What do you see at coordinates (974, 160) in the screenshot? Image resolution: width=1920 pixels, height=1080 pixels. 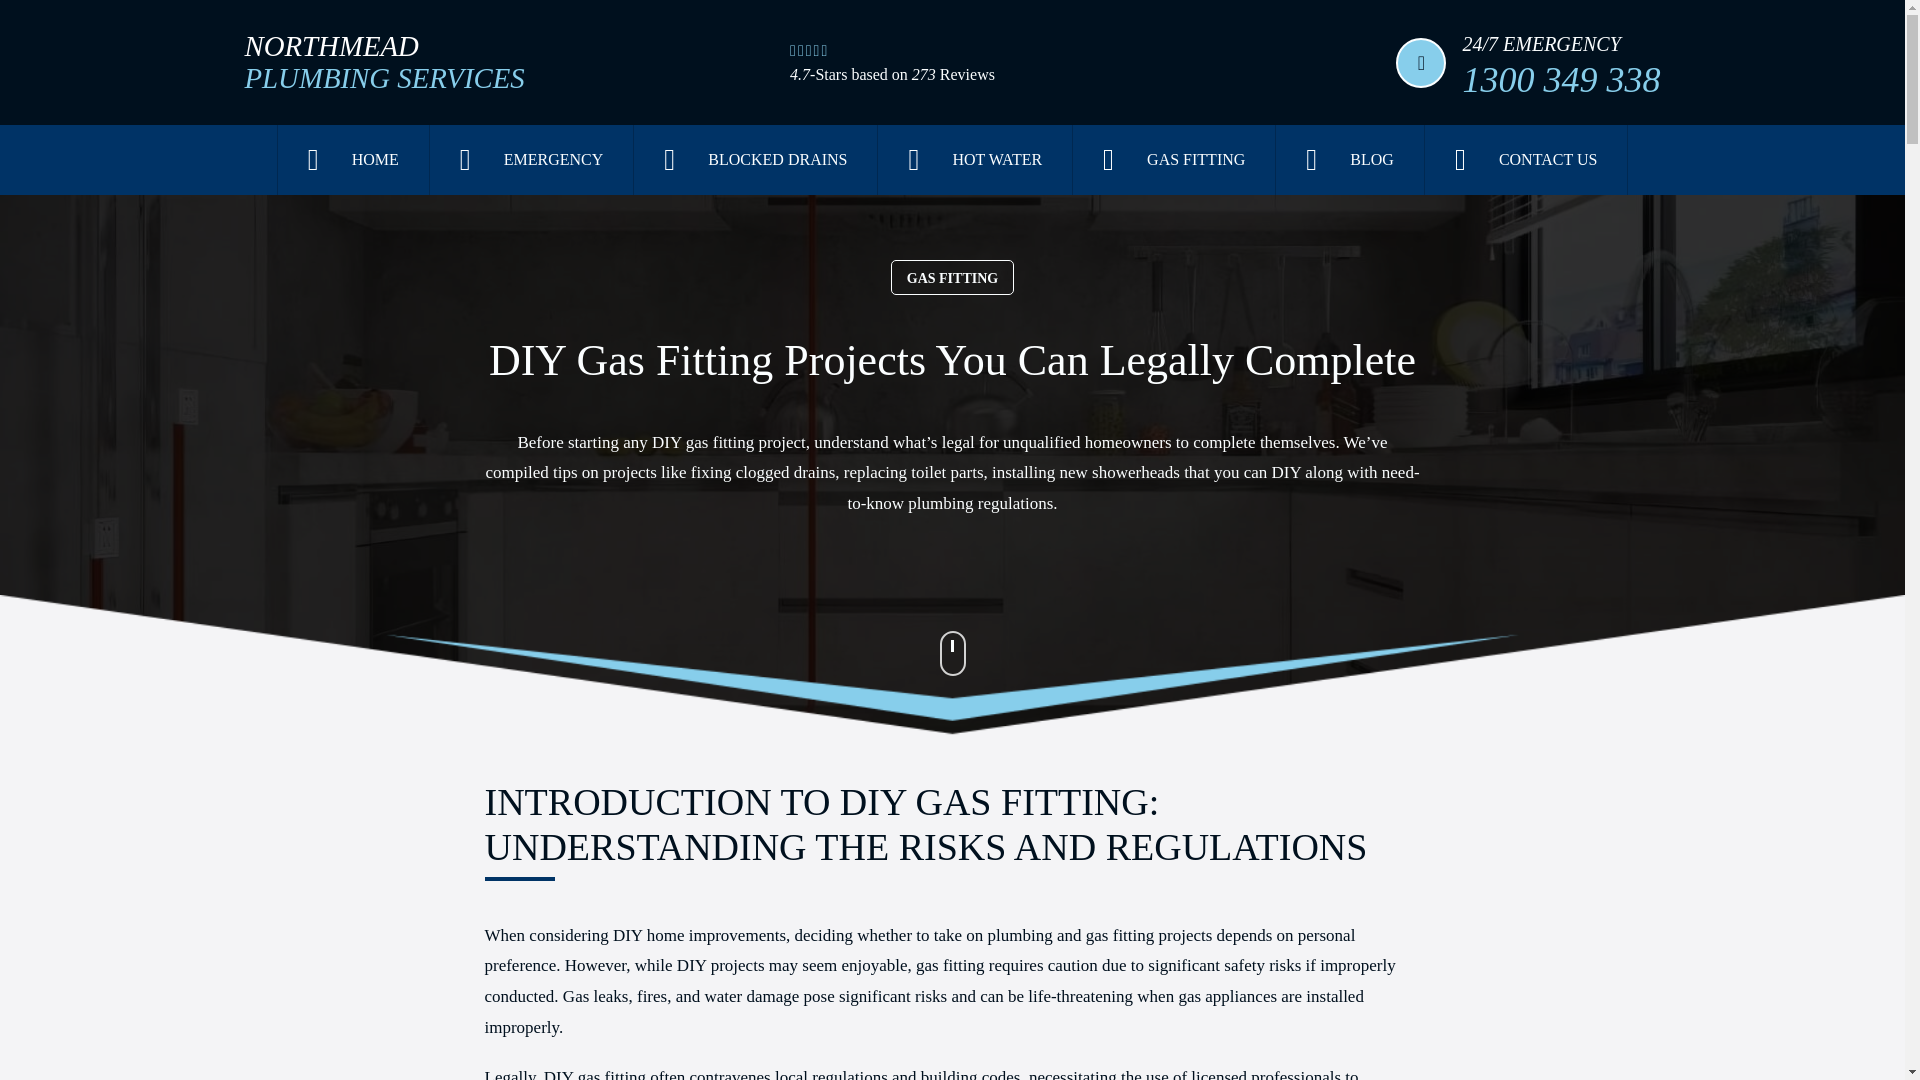 I see `BLOG` at bounding box center [974, 160].